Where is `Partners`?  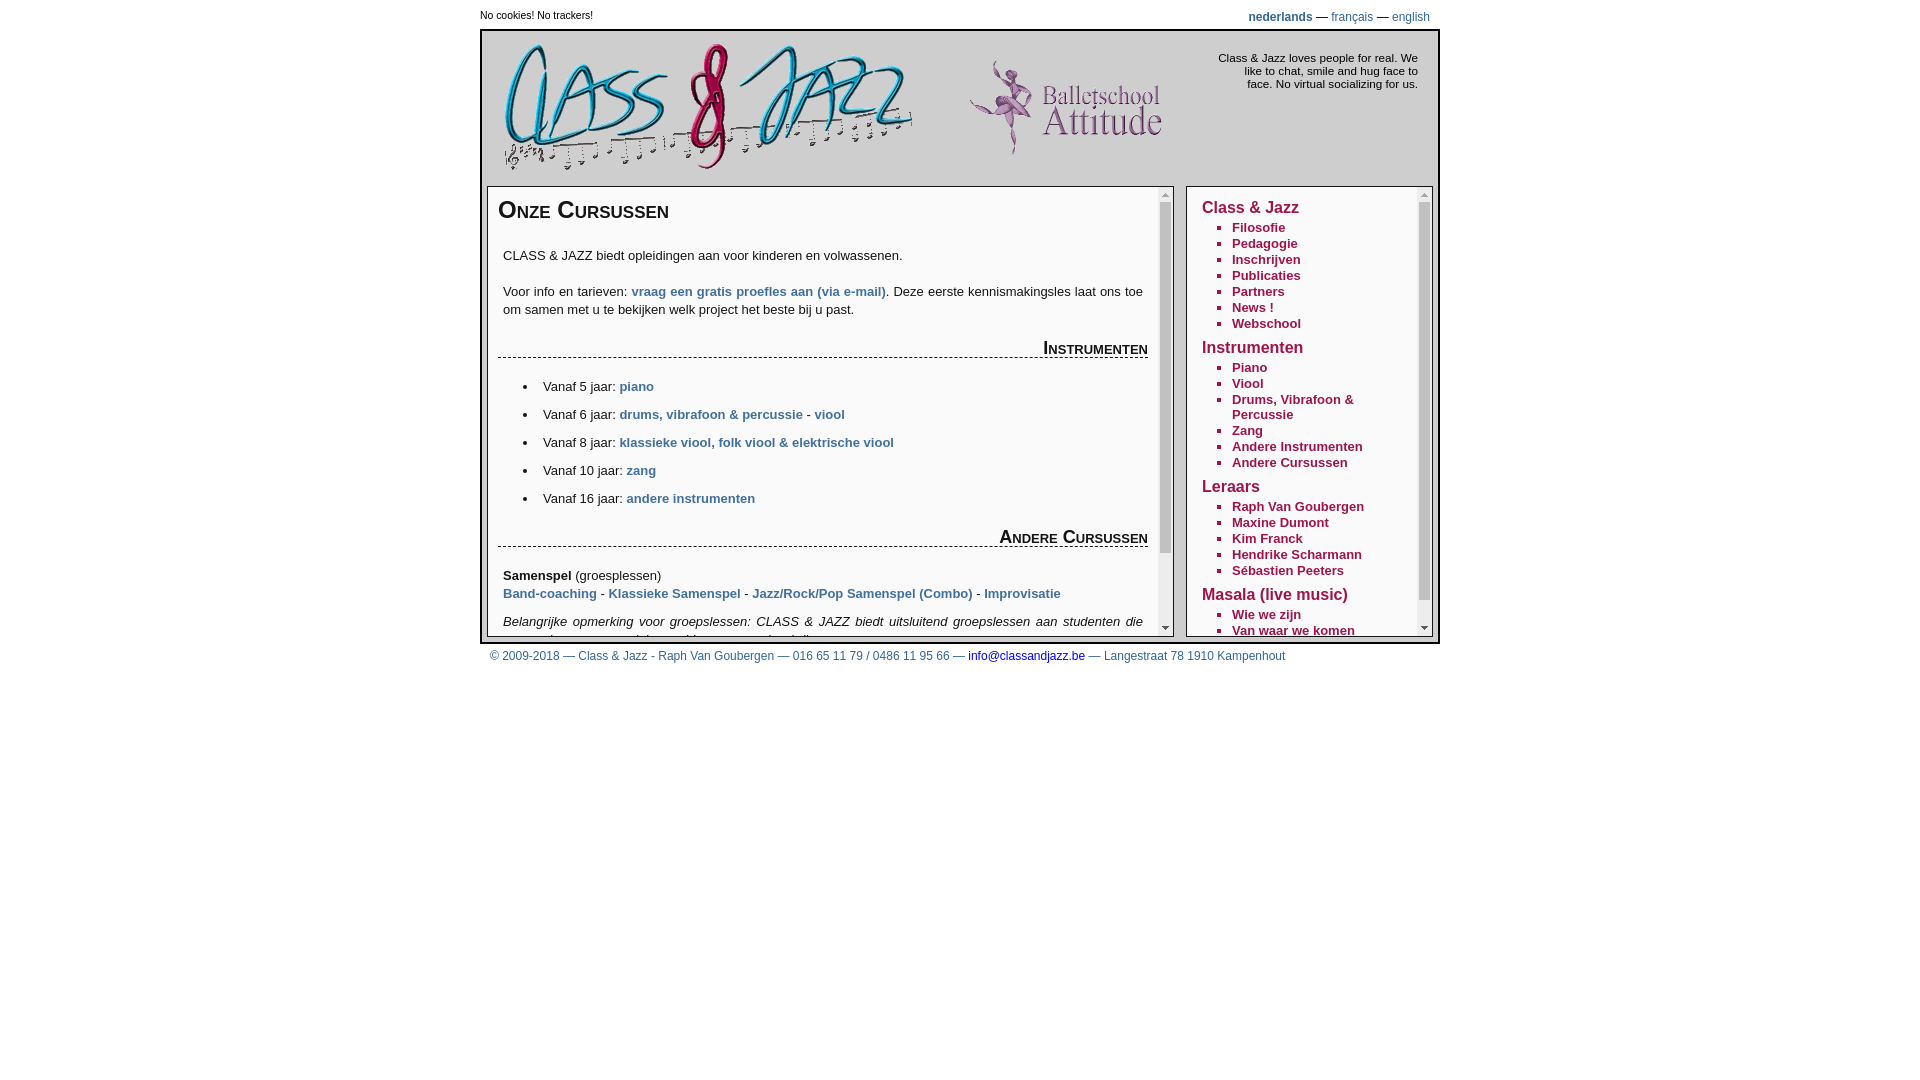 Partners is located at coordinates (1258, 292).